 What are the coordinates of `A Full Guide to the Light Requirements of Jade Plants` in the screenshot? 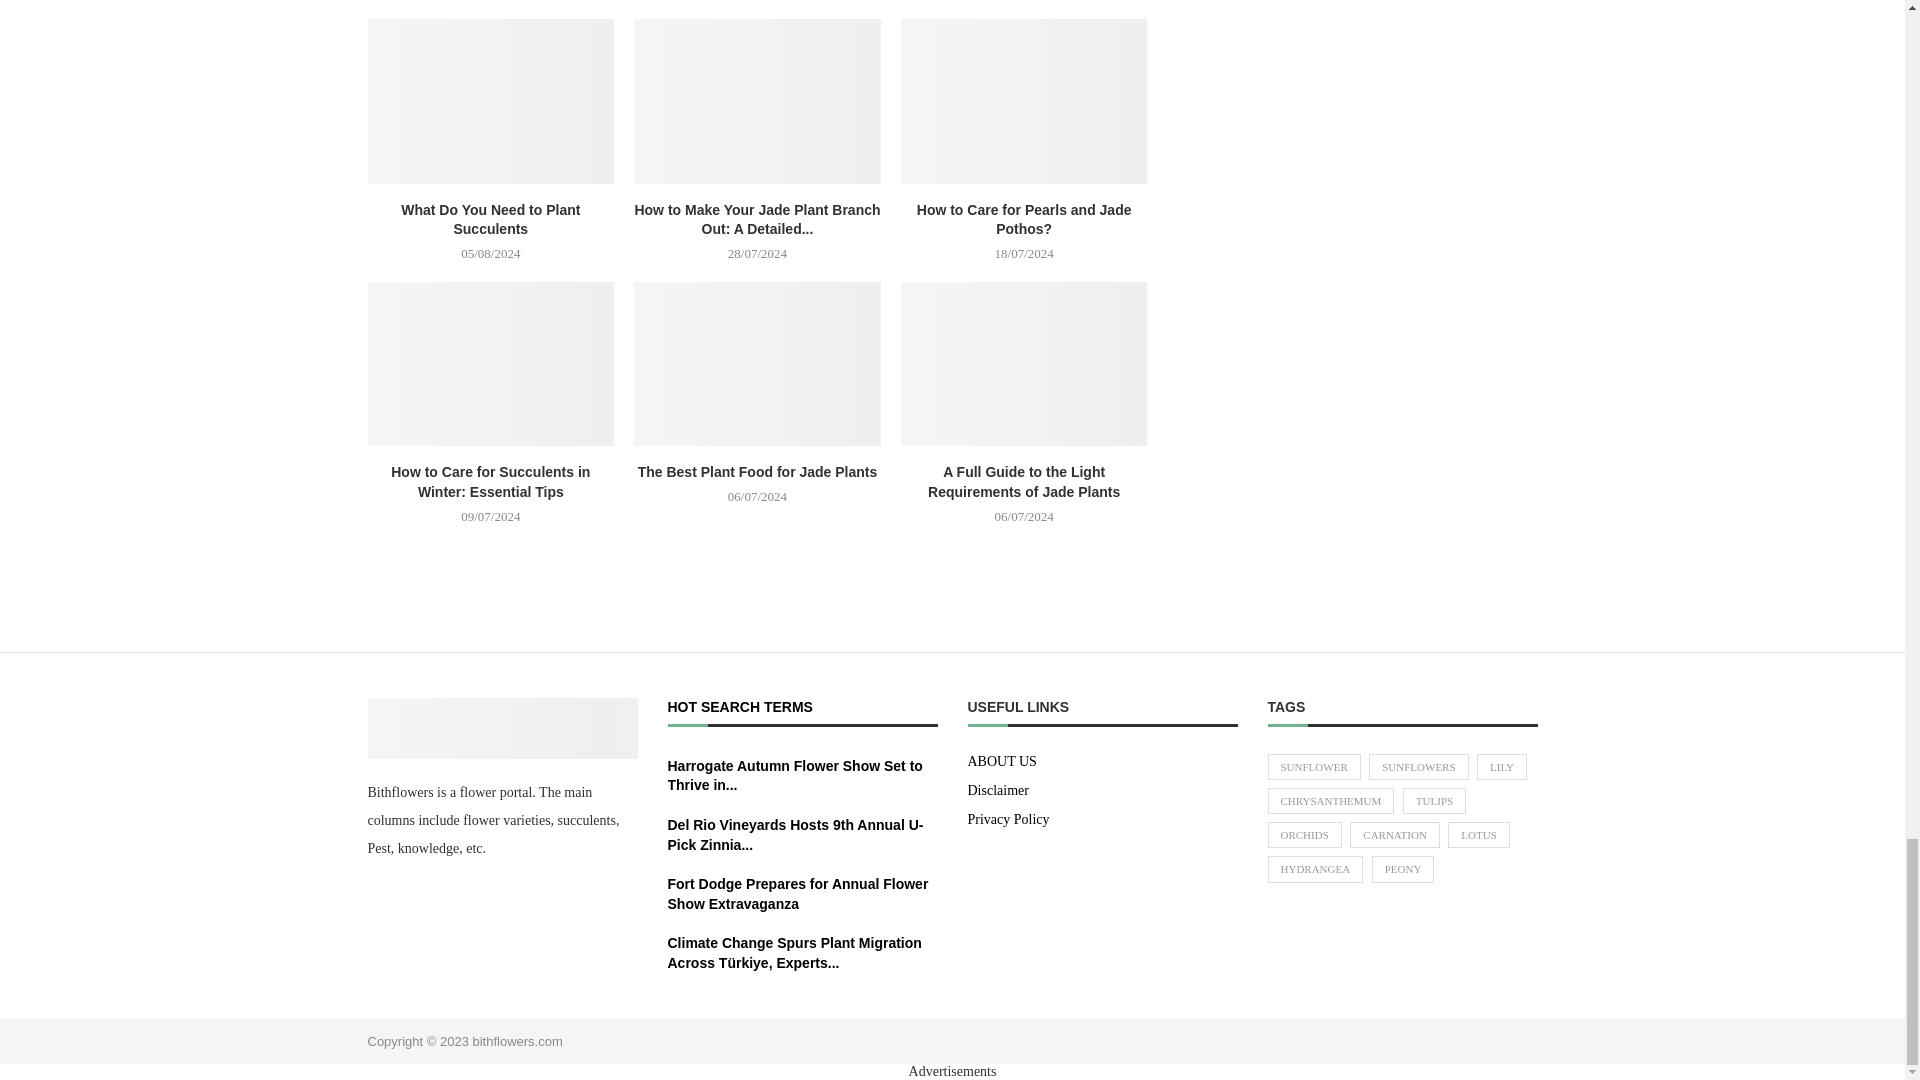 It's located at (1024, 364).